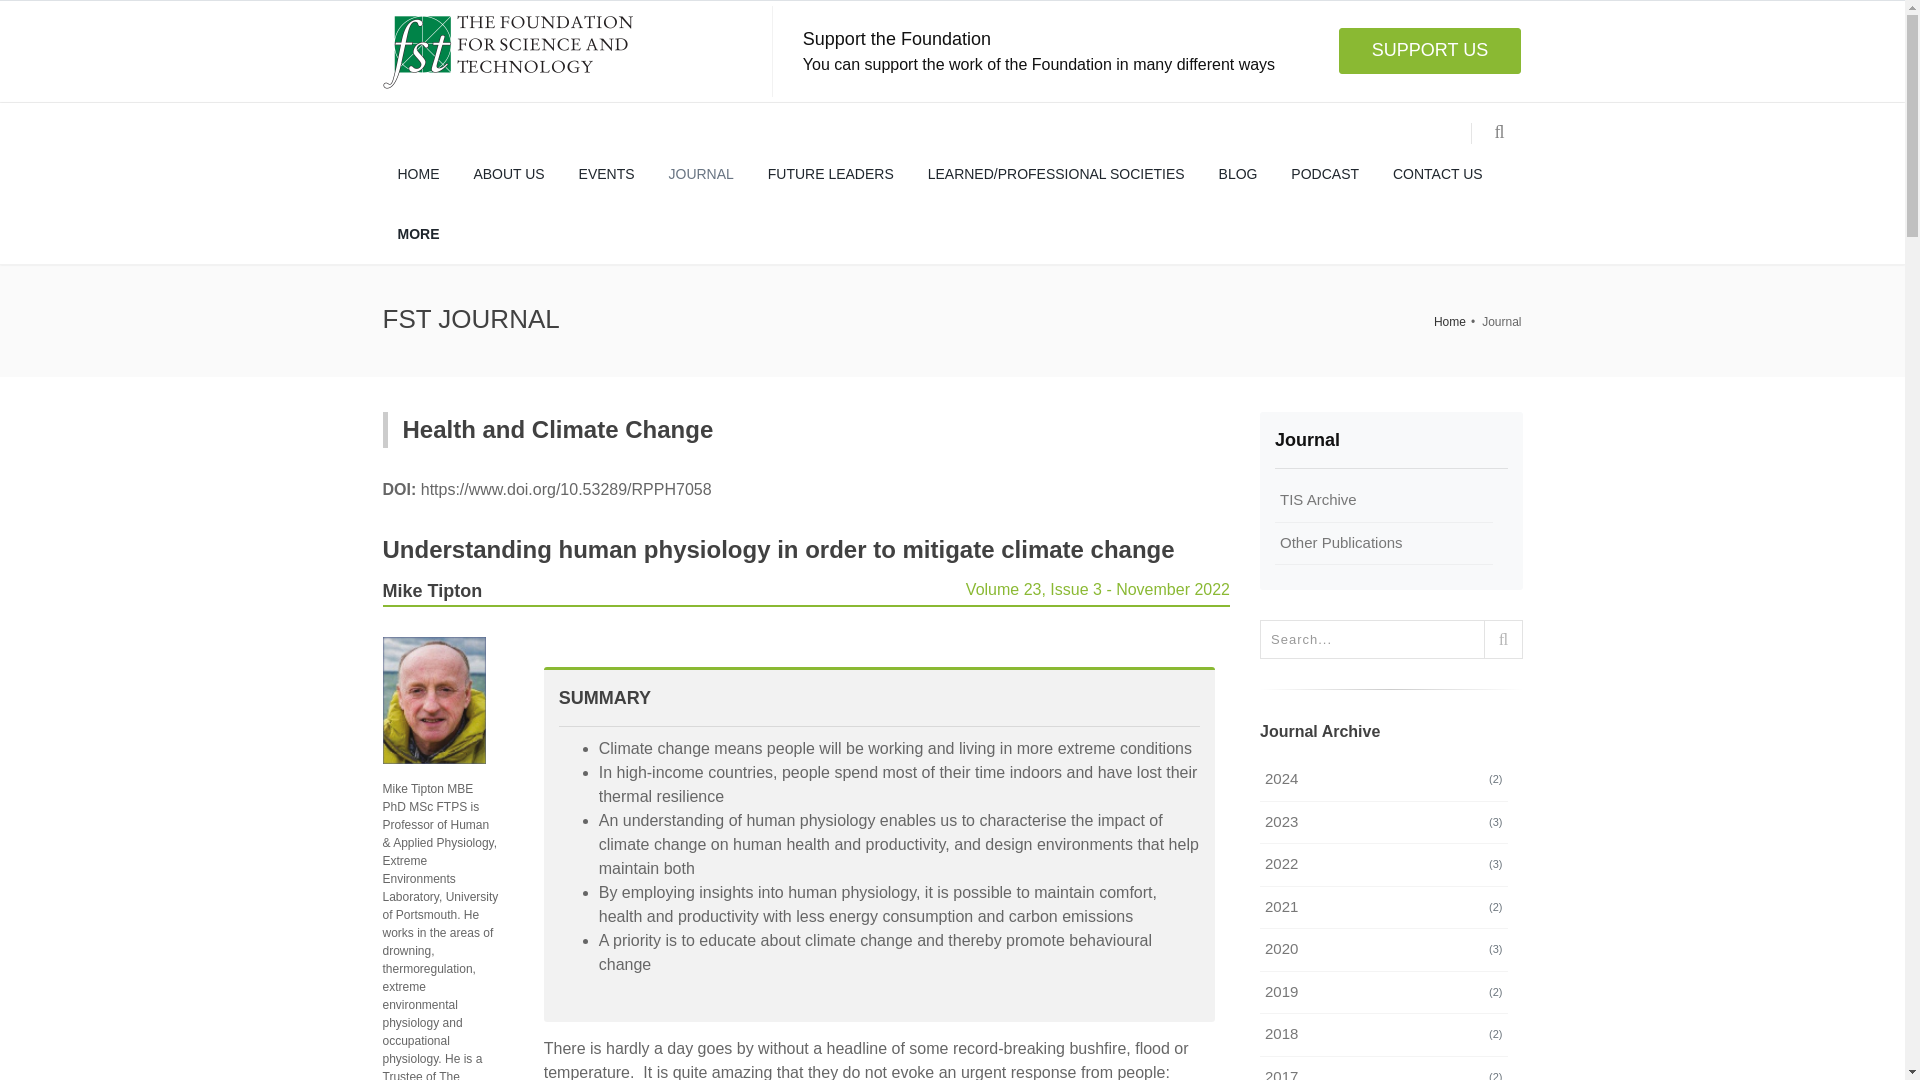 The height and width of the screenshot is (1080, 1920). Describe the element at coordinates (830, 174) in the screenshot. I see `FUTURE LEADERS` at that location.